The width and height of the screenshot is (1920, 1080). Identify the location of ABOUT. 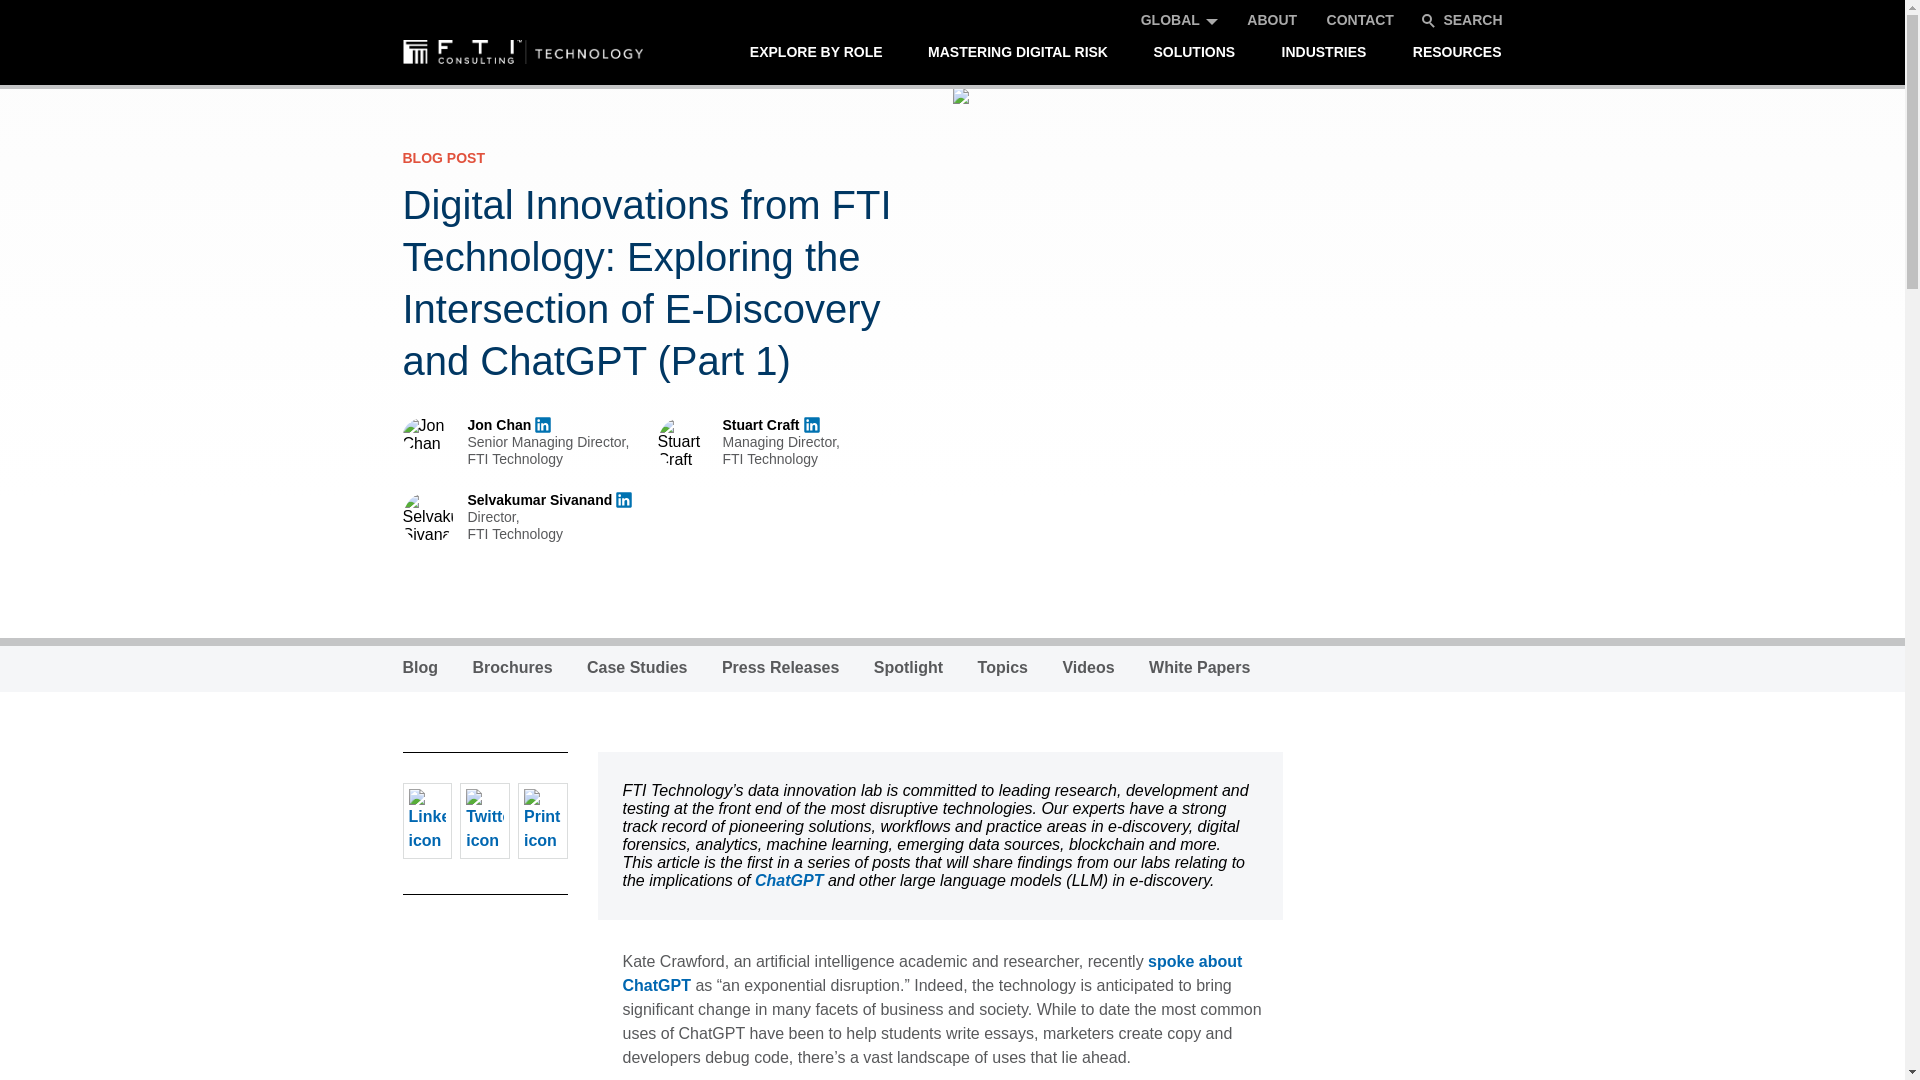
(1272, 20).